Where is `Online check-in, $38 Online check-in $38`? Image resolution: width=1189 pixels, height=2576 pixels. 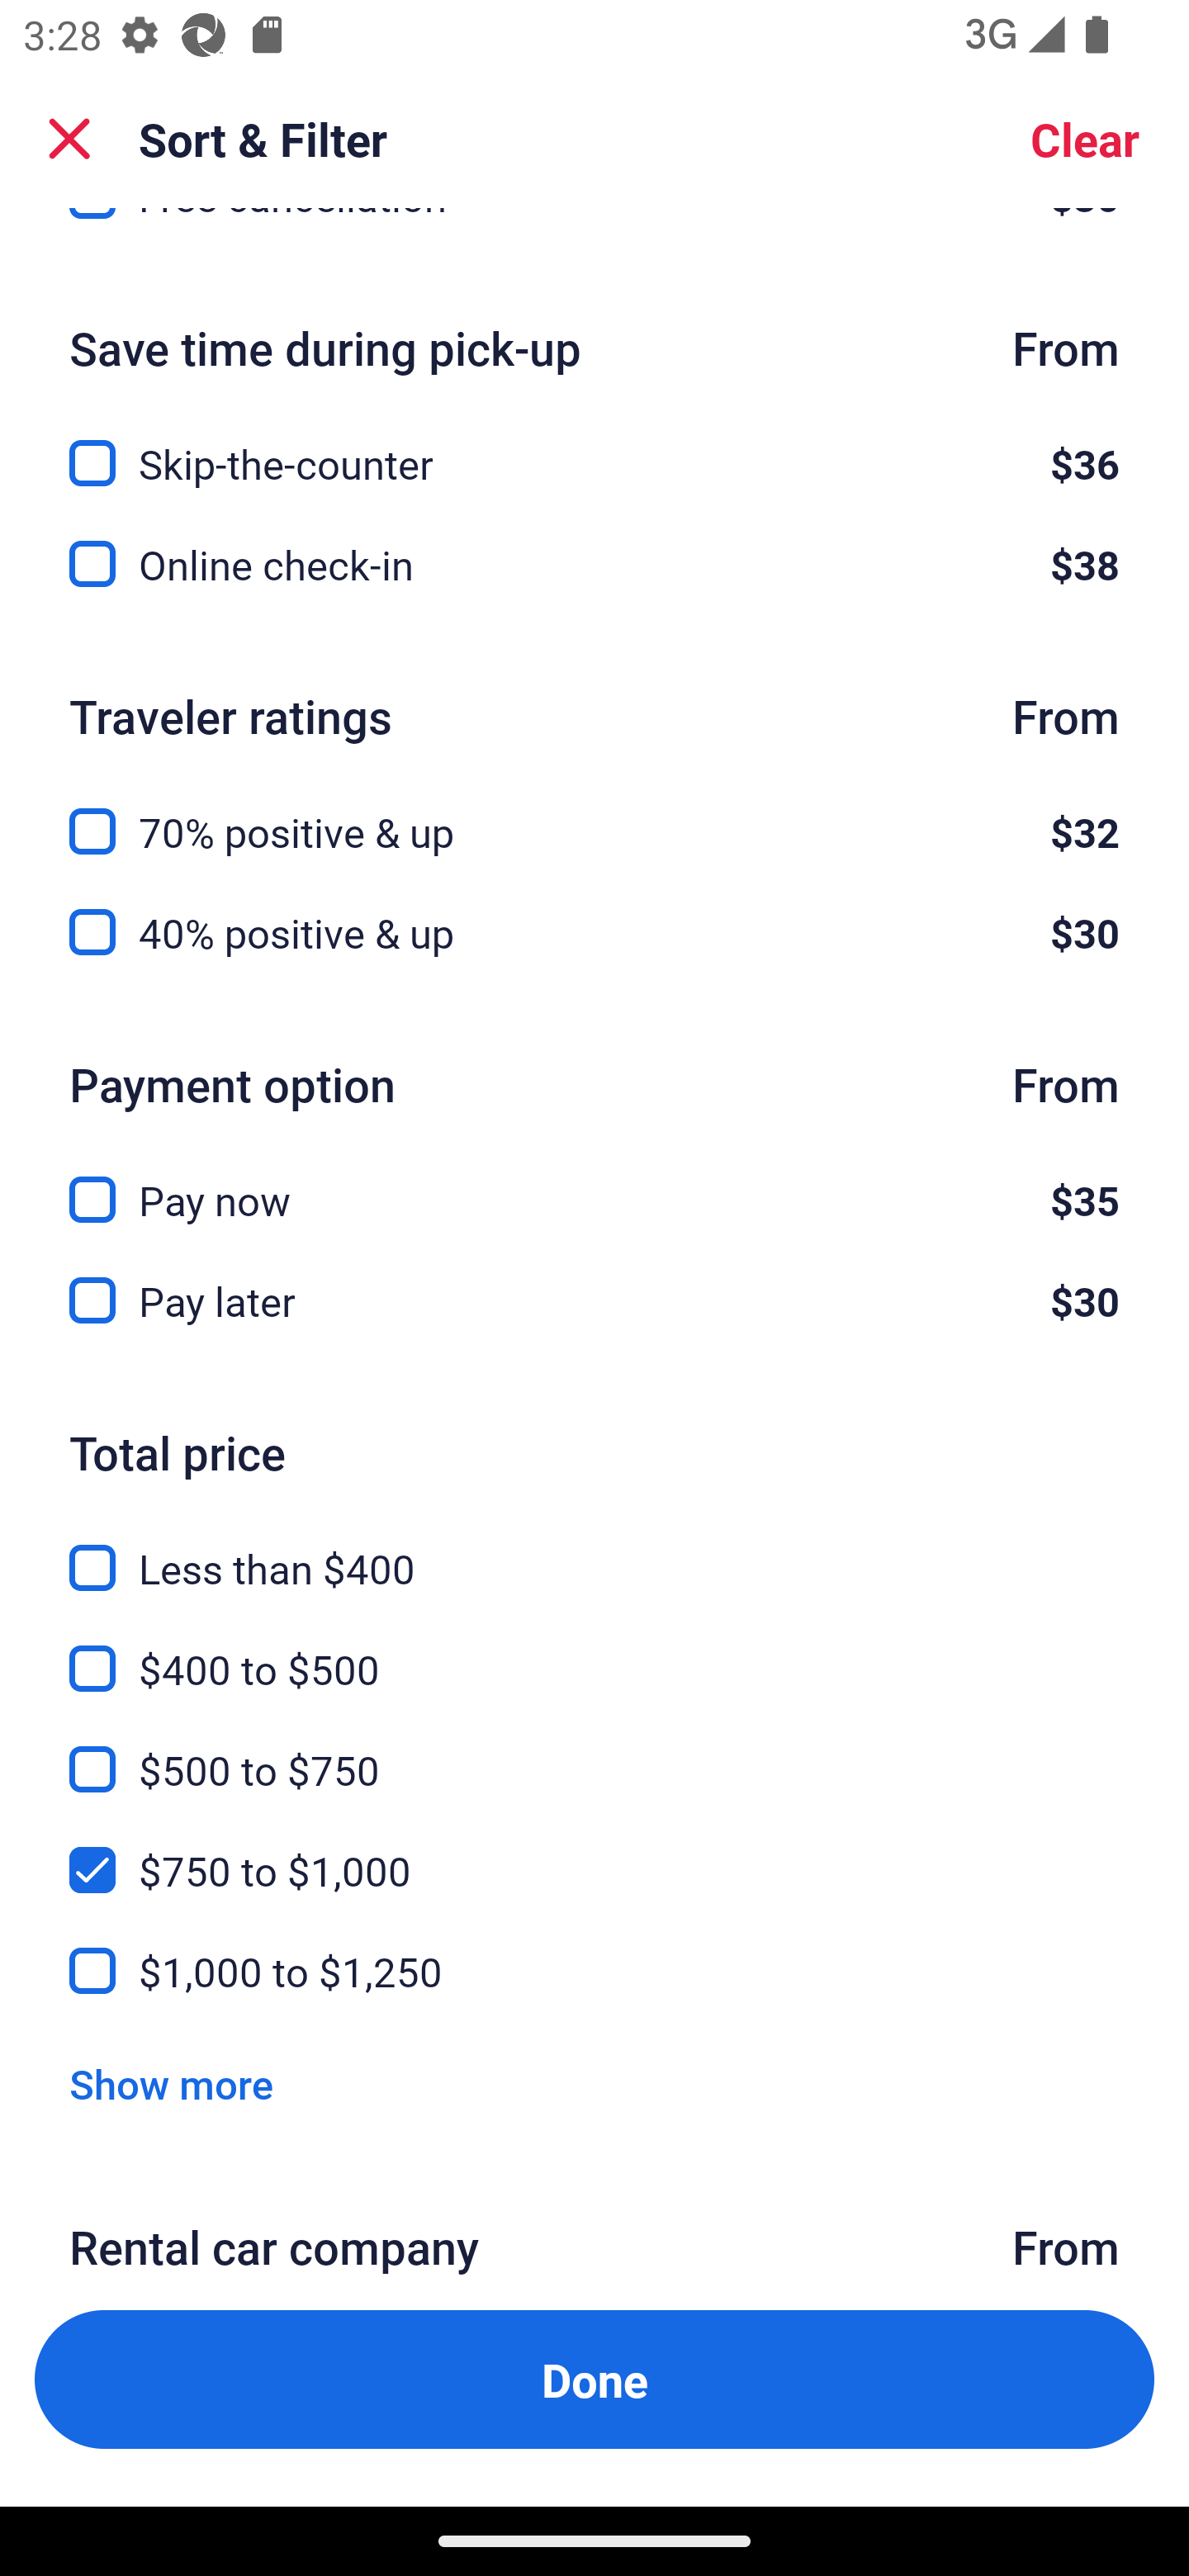 Online check-in, $38 Online check-in $38 is located at coordinates (594, 564).